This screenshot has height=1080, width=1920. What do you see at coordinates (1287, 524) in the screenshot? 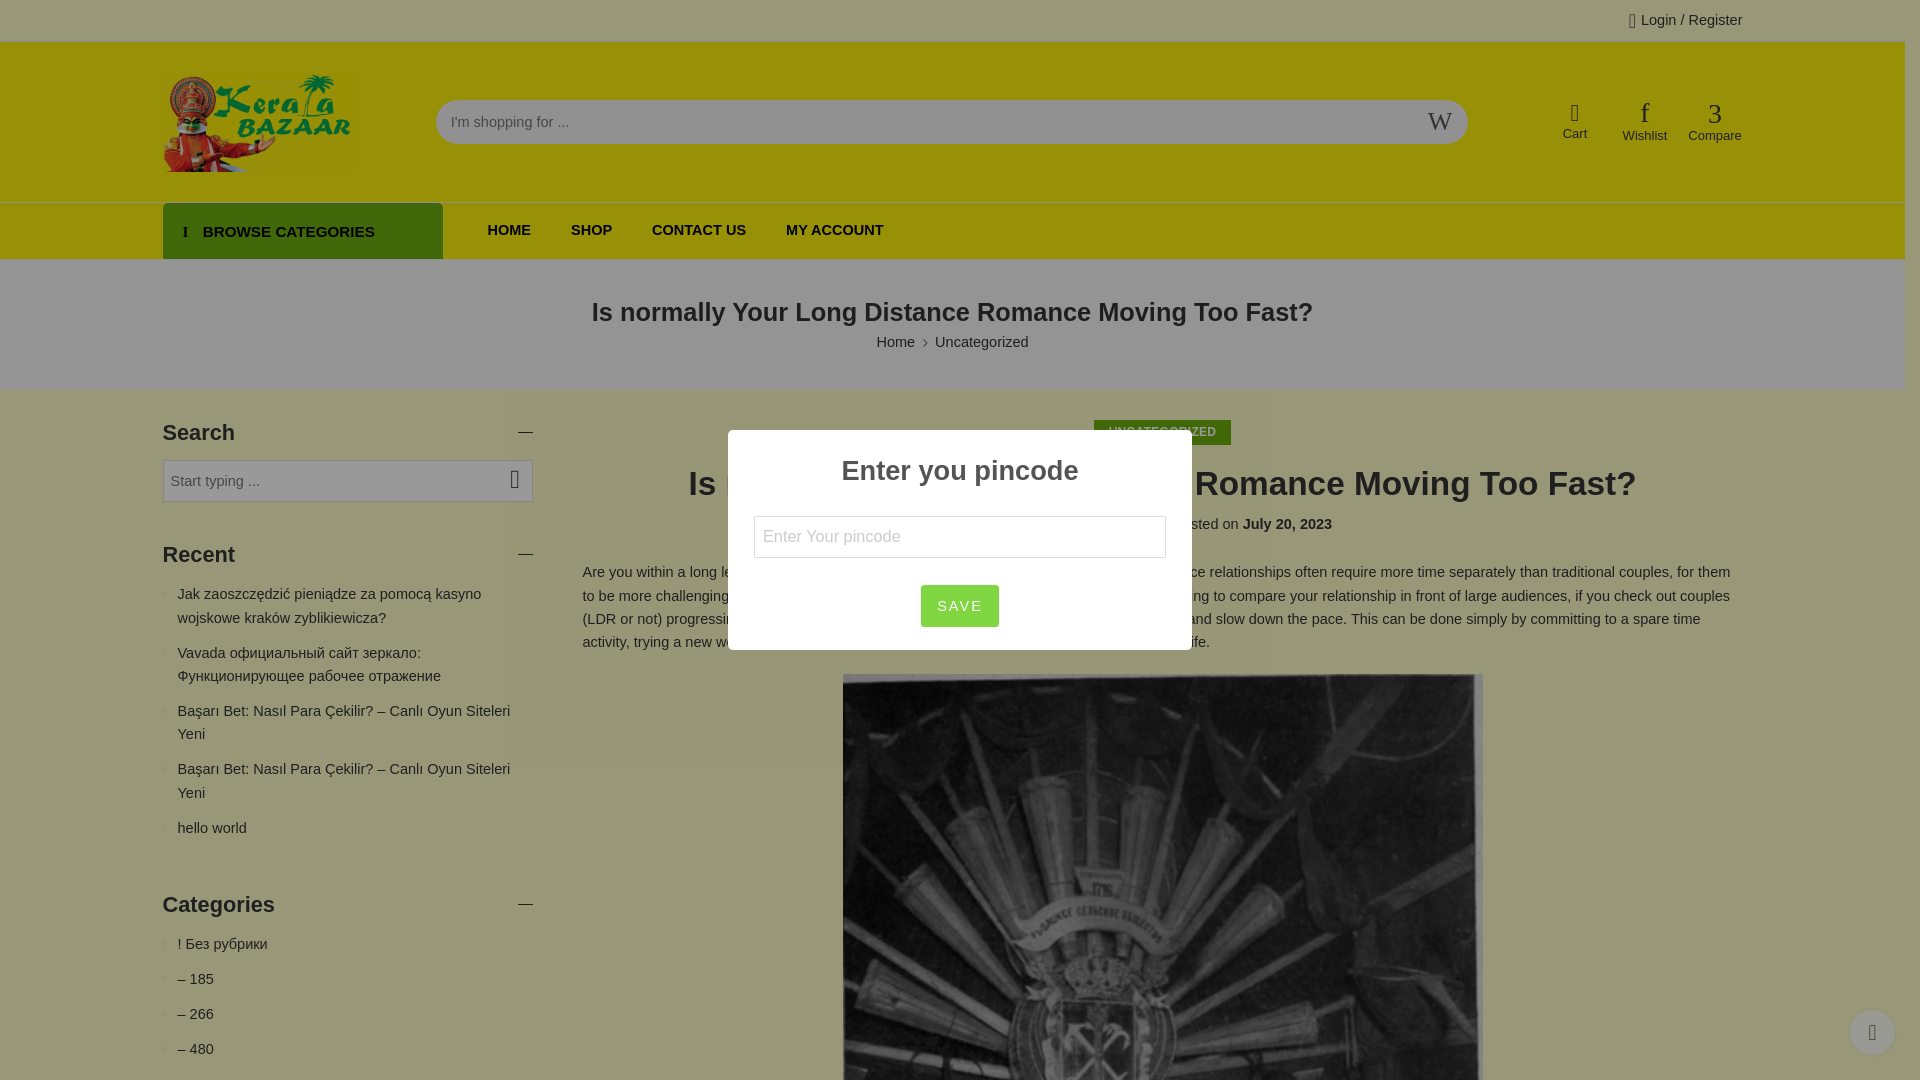
I see `July 20, 2023` at bounding box center [1287, 524].